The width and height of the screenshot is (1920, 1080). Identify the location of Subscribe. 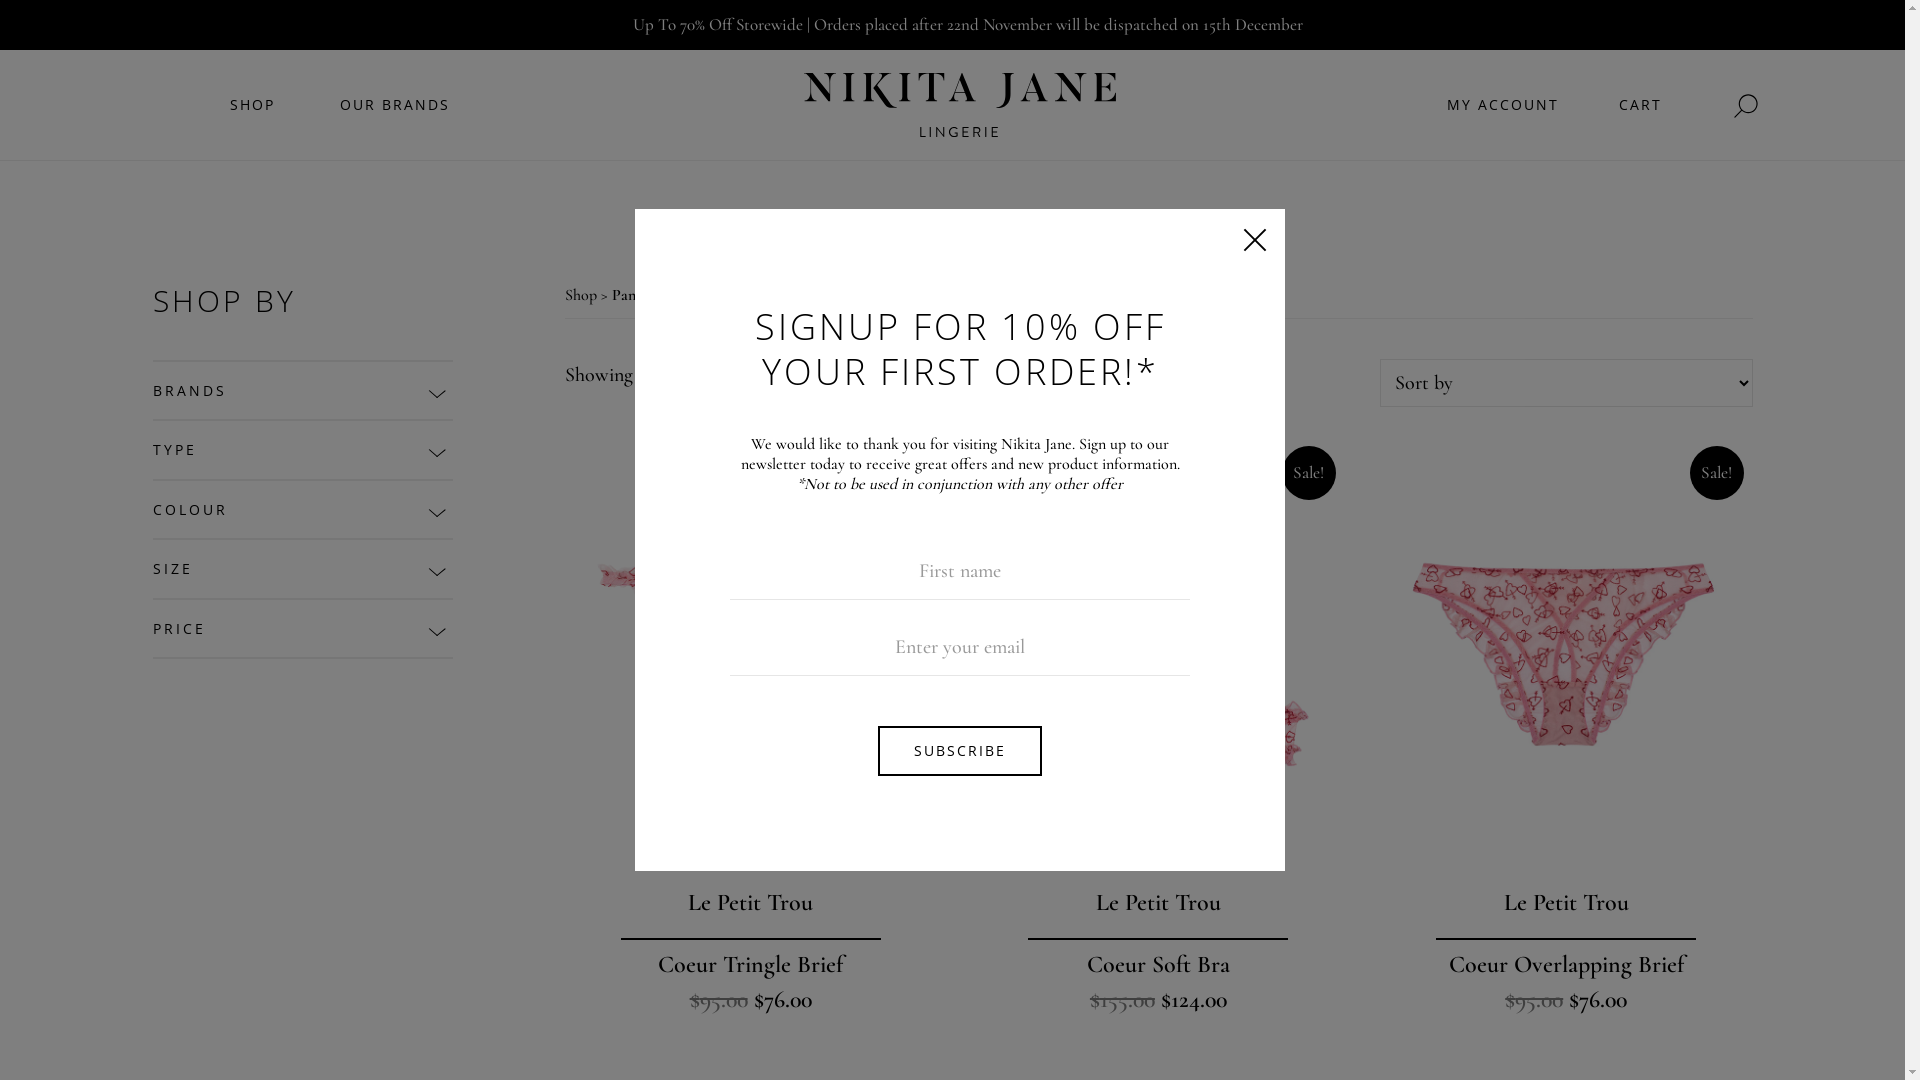
(960, 751).